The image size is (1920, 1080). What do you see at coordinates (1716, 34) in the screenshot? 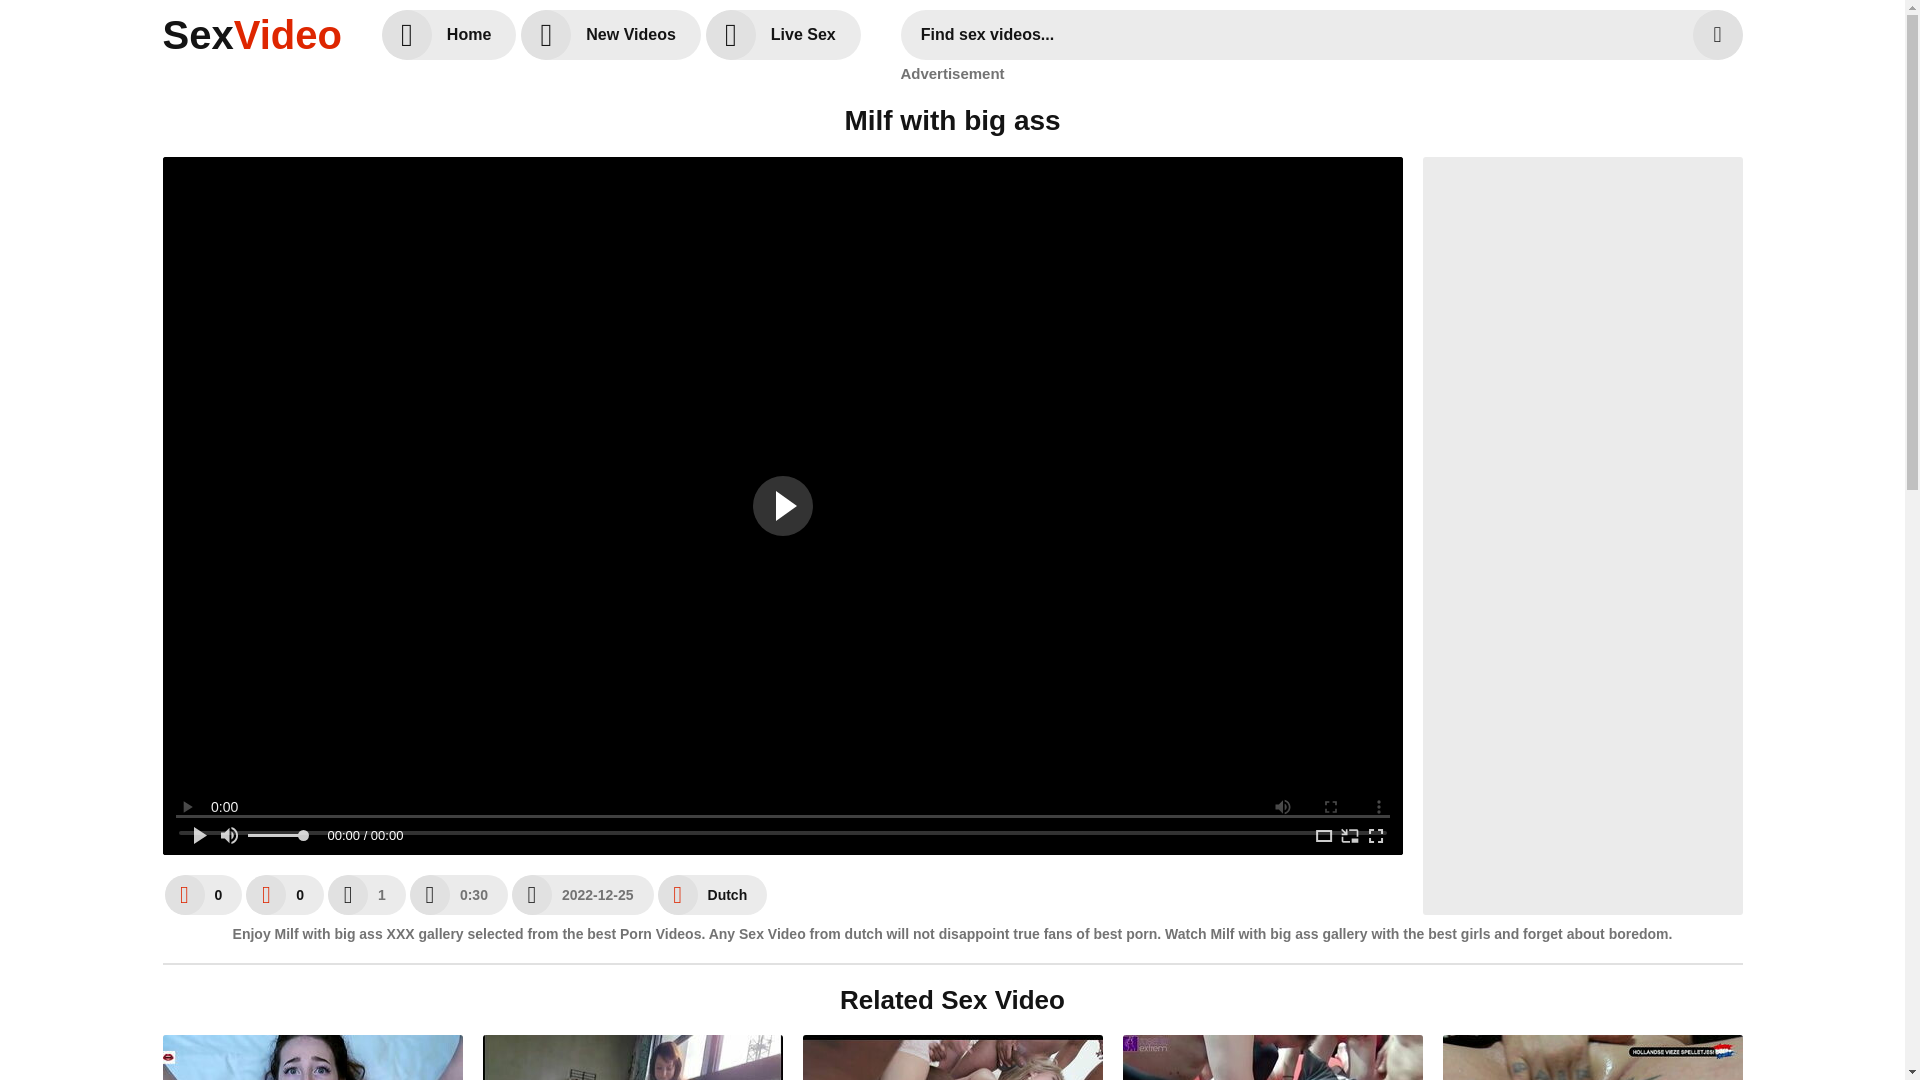
I see `Search` at bounding box center [1716, 34].